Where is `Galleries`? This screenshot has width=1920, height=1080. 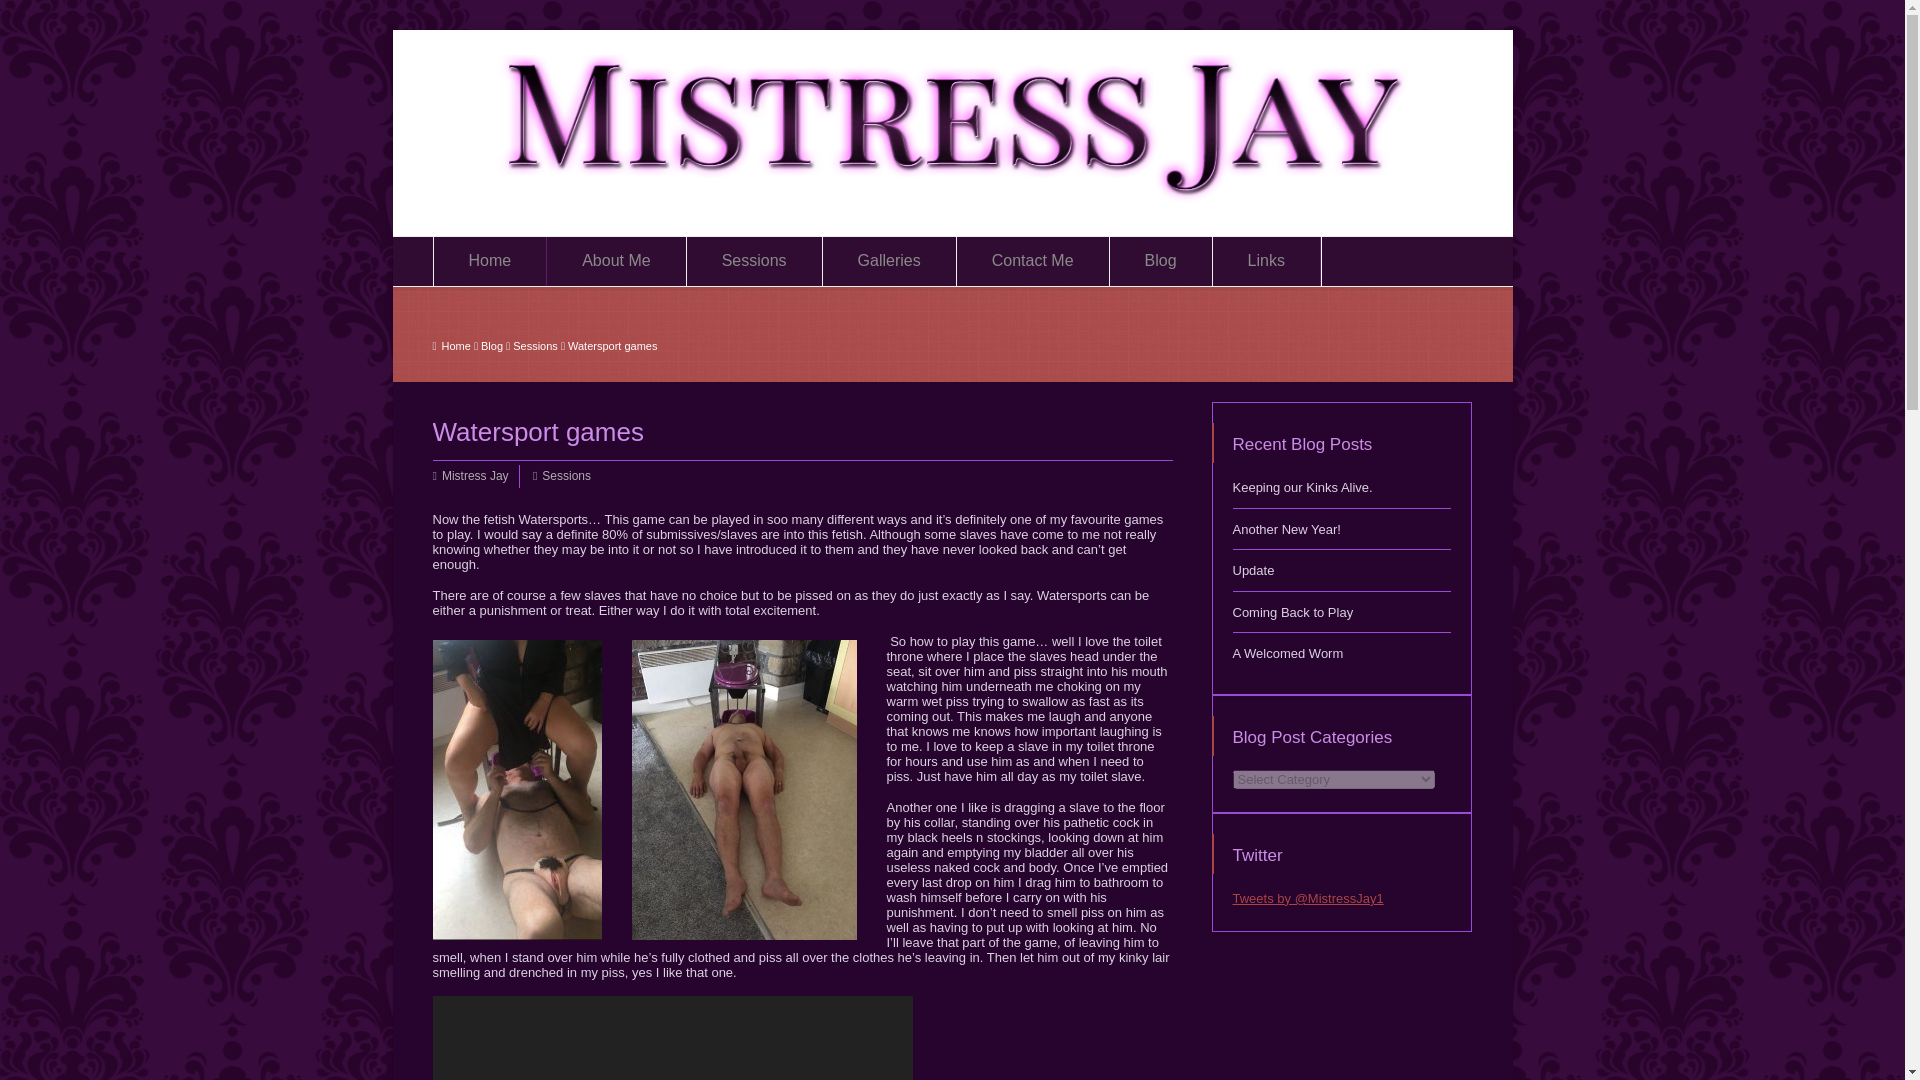
Galleries is located at coordinates (890, 260).